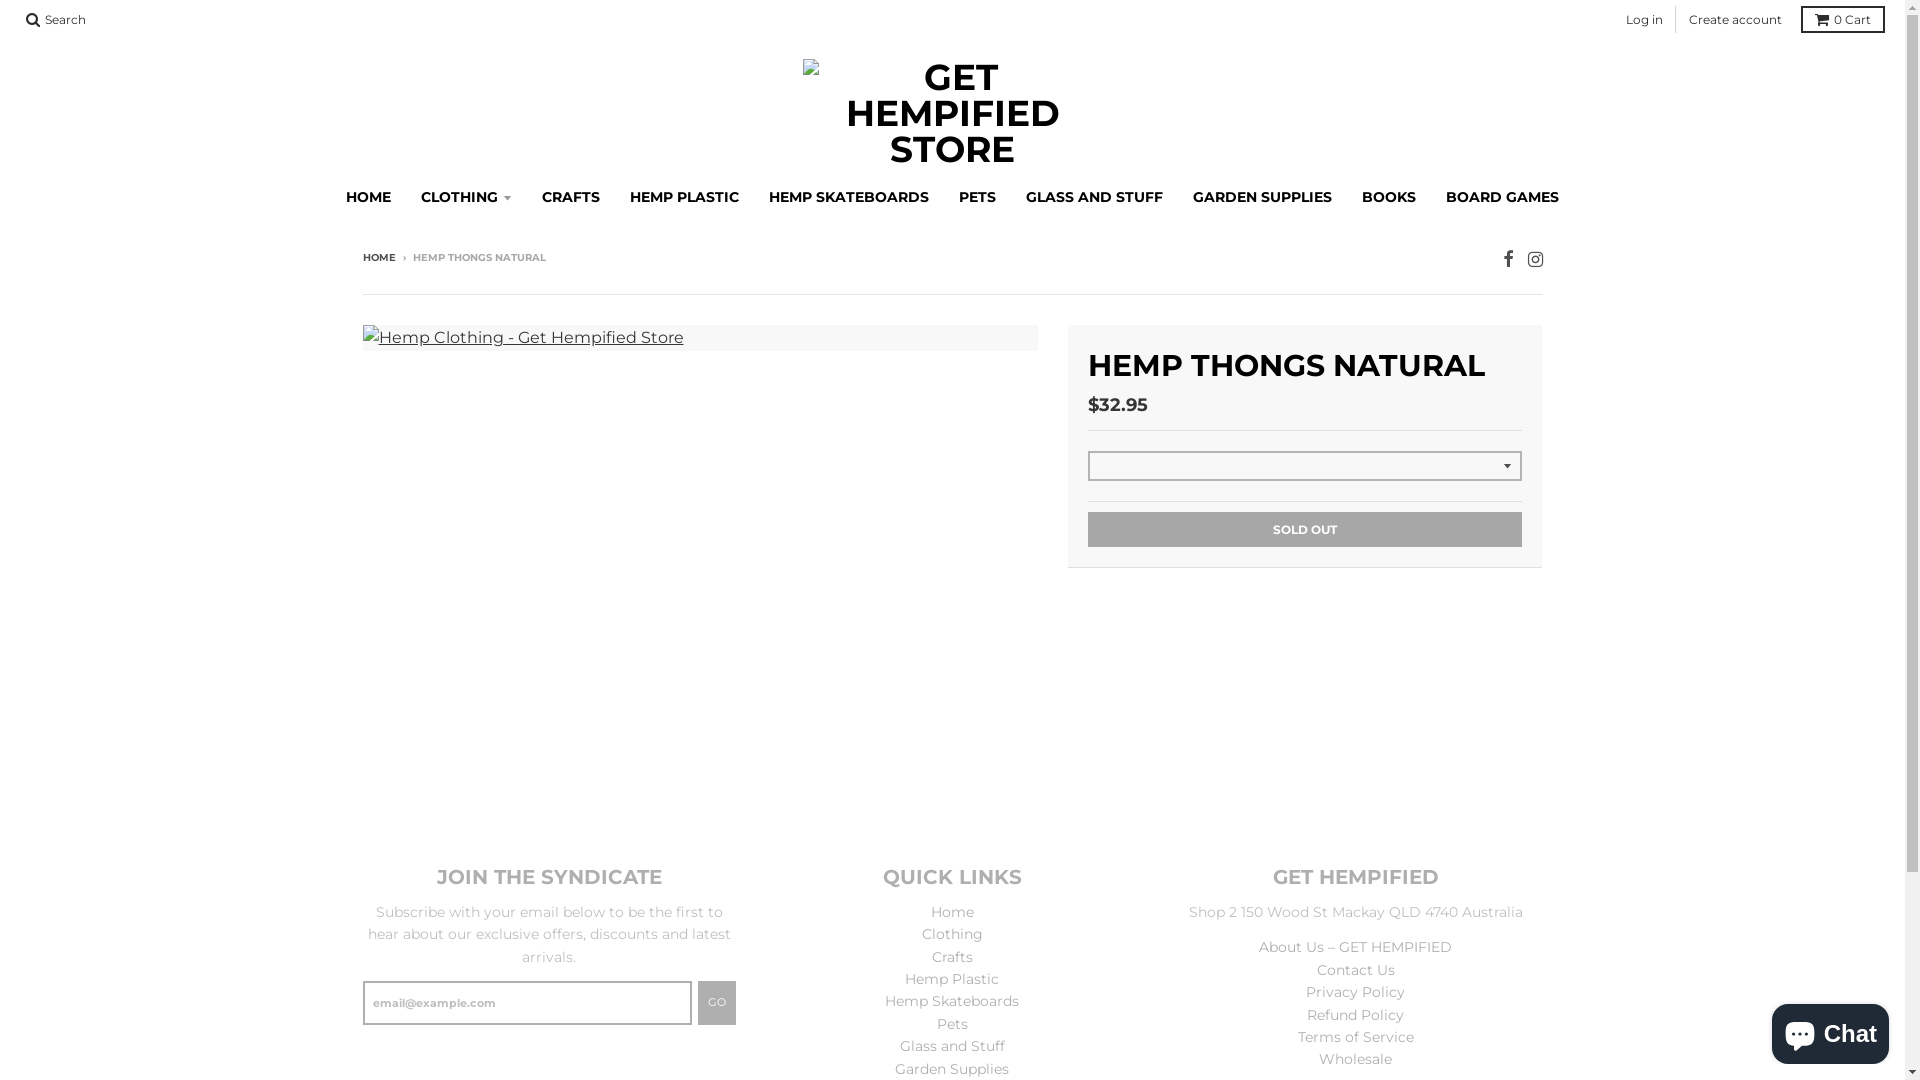  Describe the element at coordinates (1508, 260) in the screenshot. I see `Get Hempified Store on Facebook` at that location.